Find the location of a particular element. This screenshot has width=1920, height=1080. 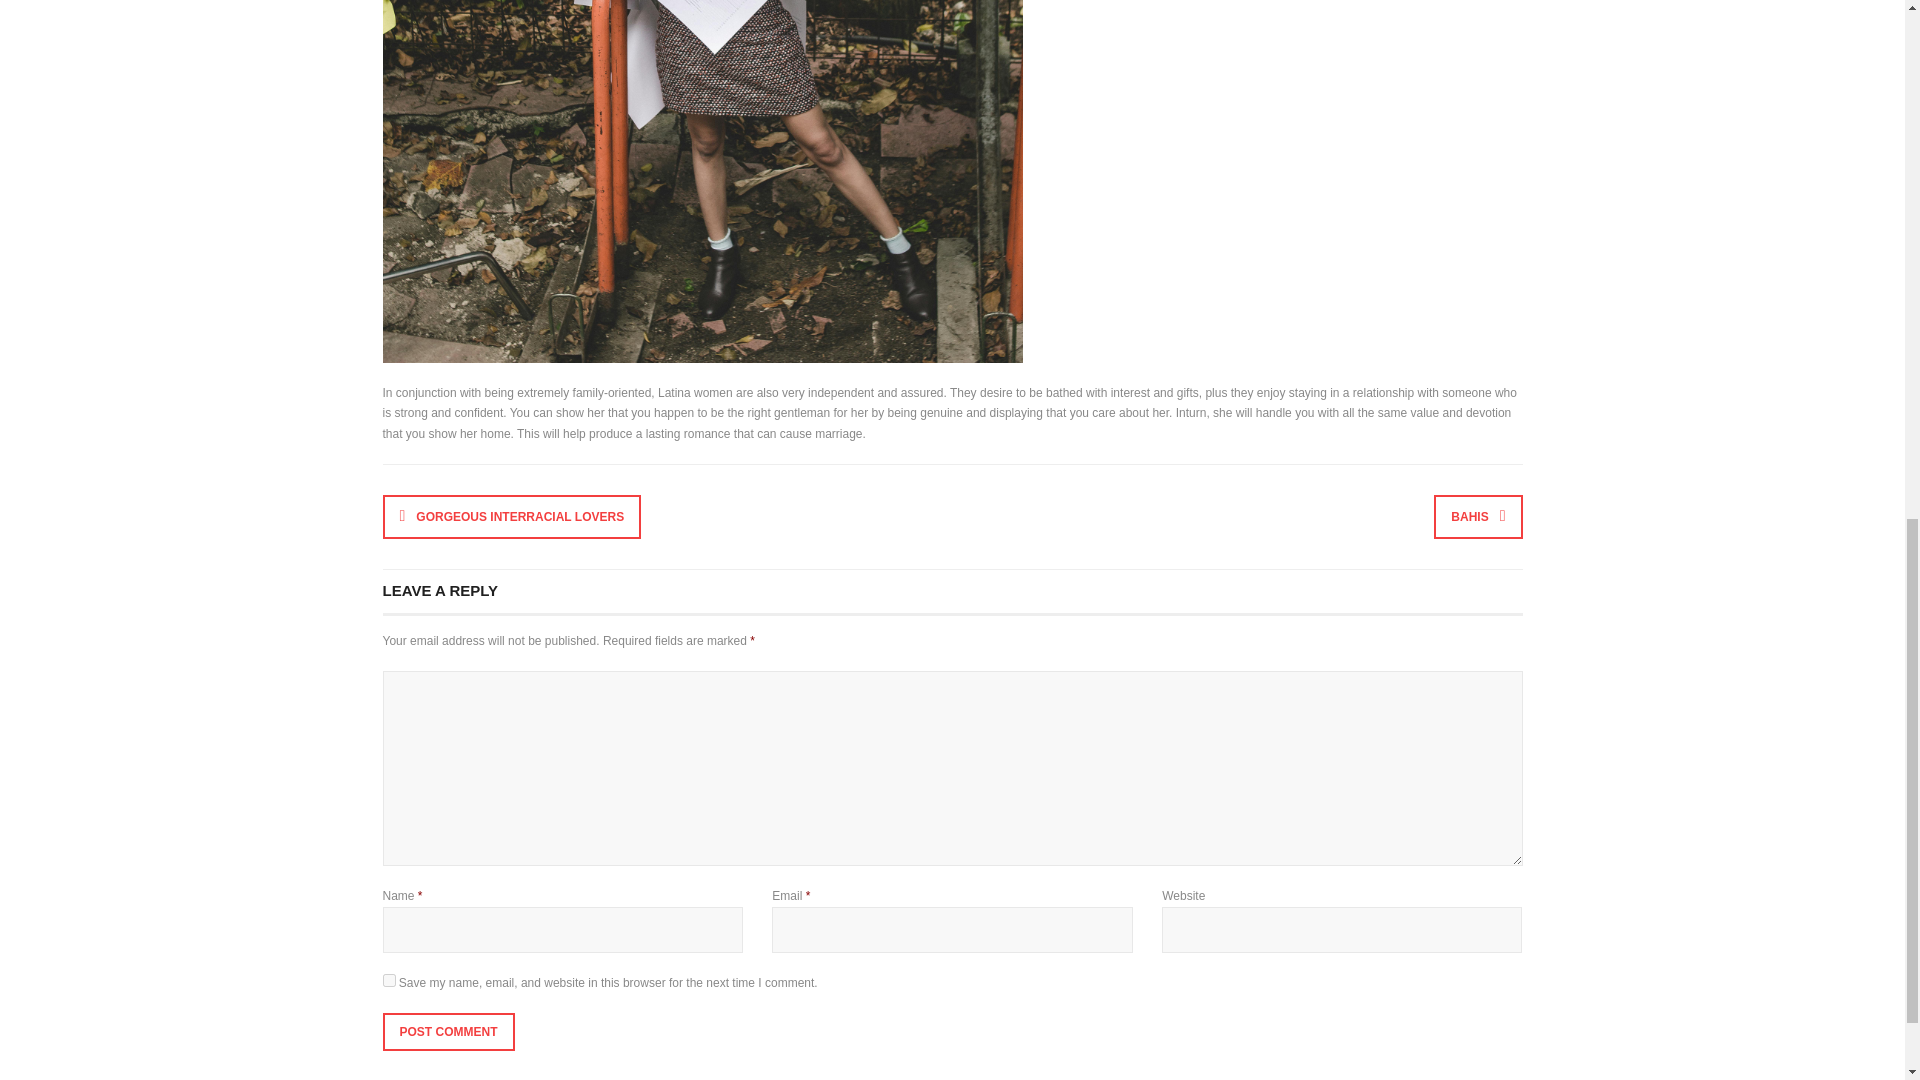

GORGEOUS INTERRACIAL LOVERS is located at coordinates (512, 516).